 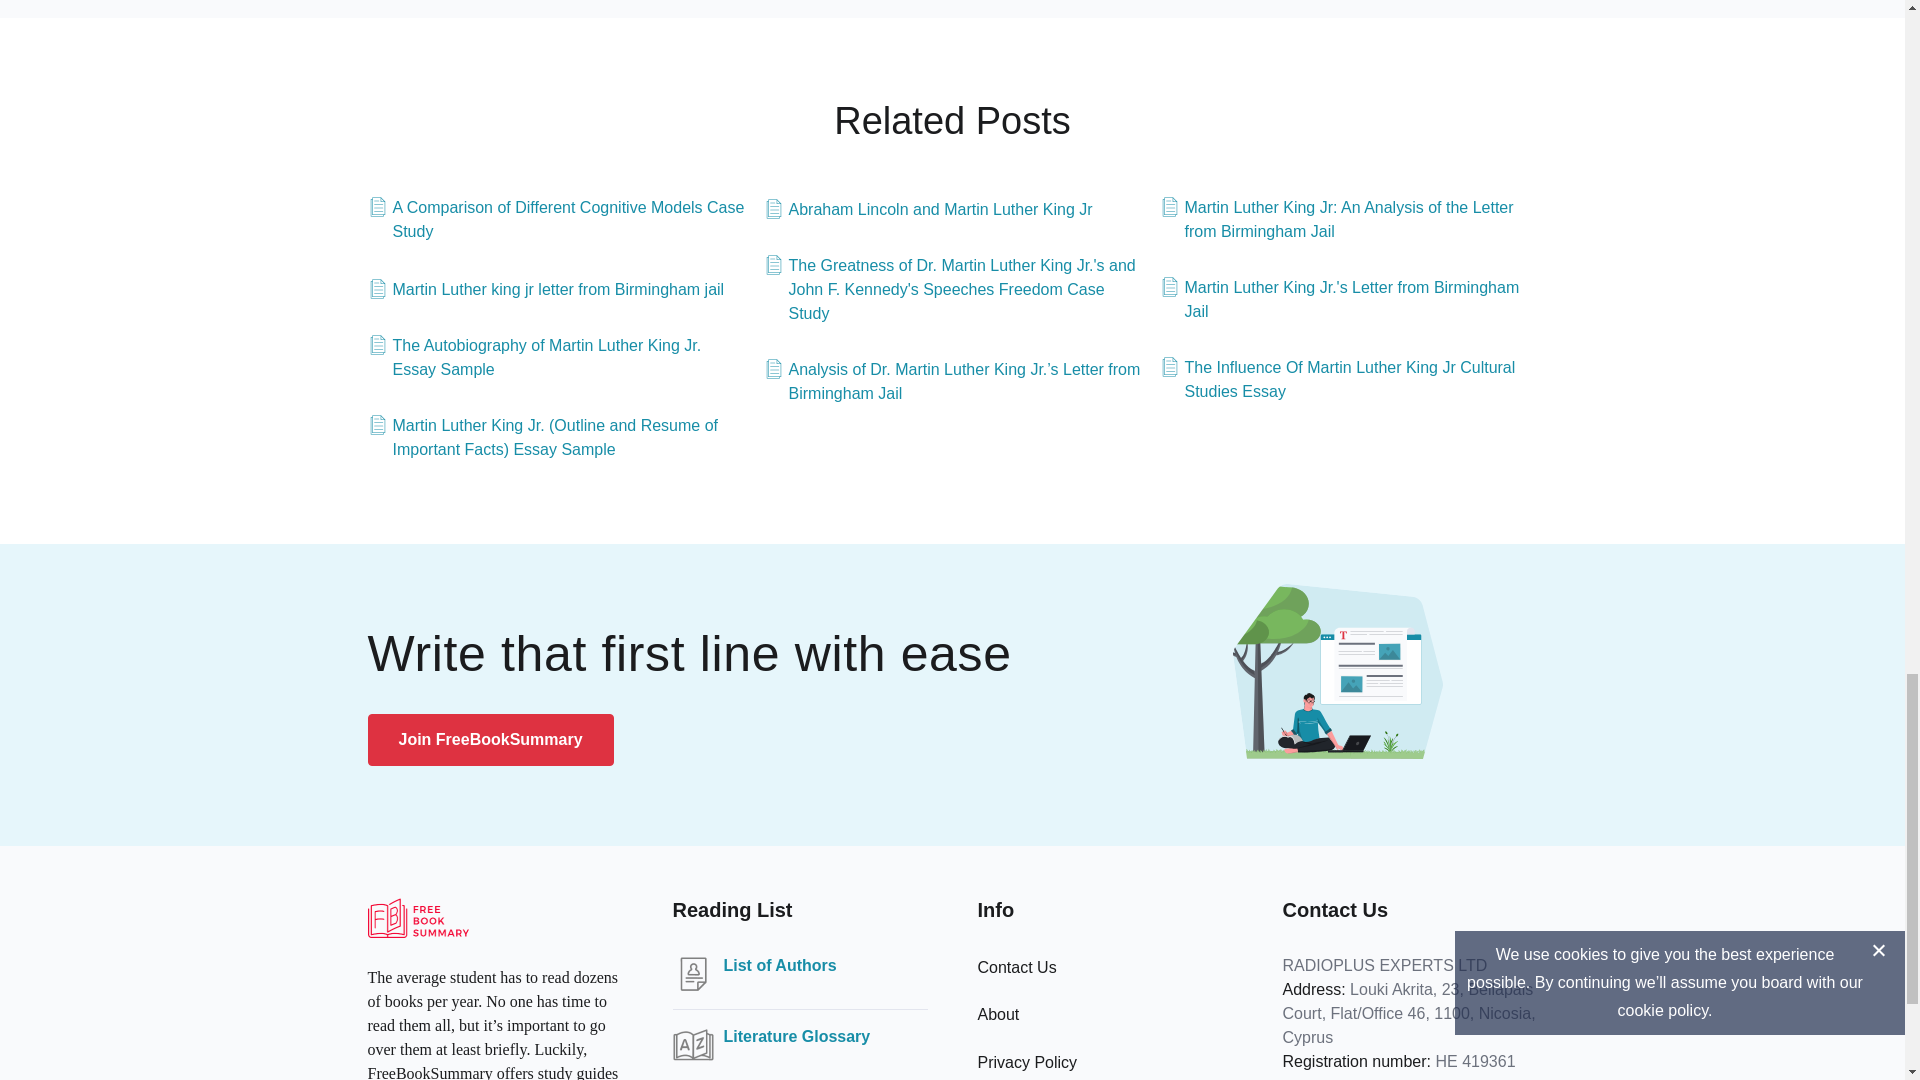 I want to click on Martin Luther King Jr.'s Letter from Birmingham Jail, so click(x=1348, y=300).